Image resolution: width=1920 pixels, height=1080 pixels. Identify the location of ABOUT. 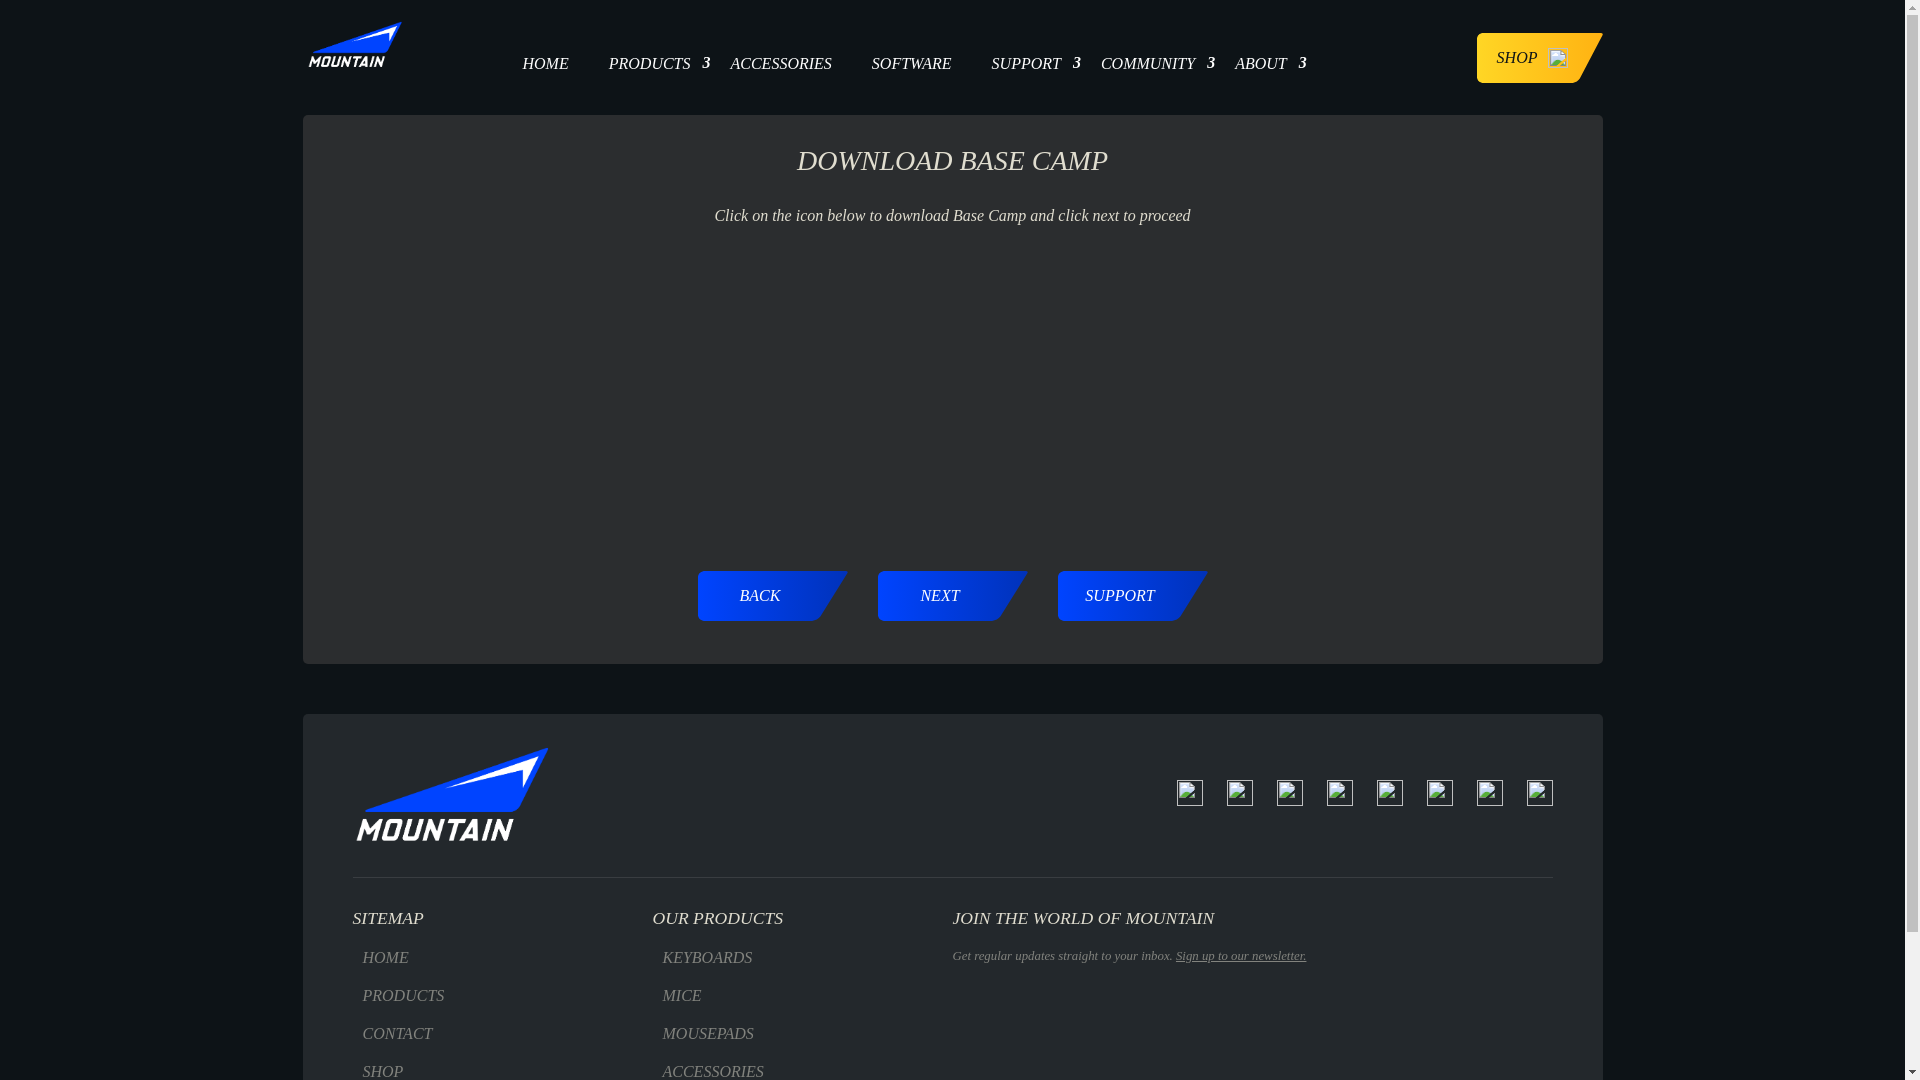
(1261, 57).